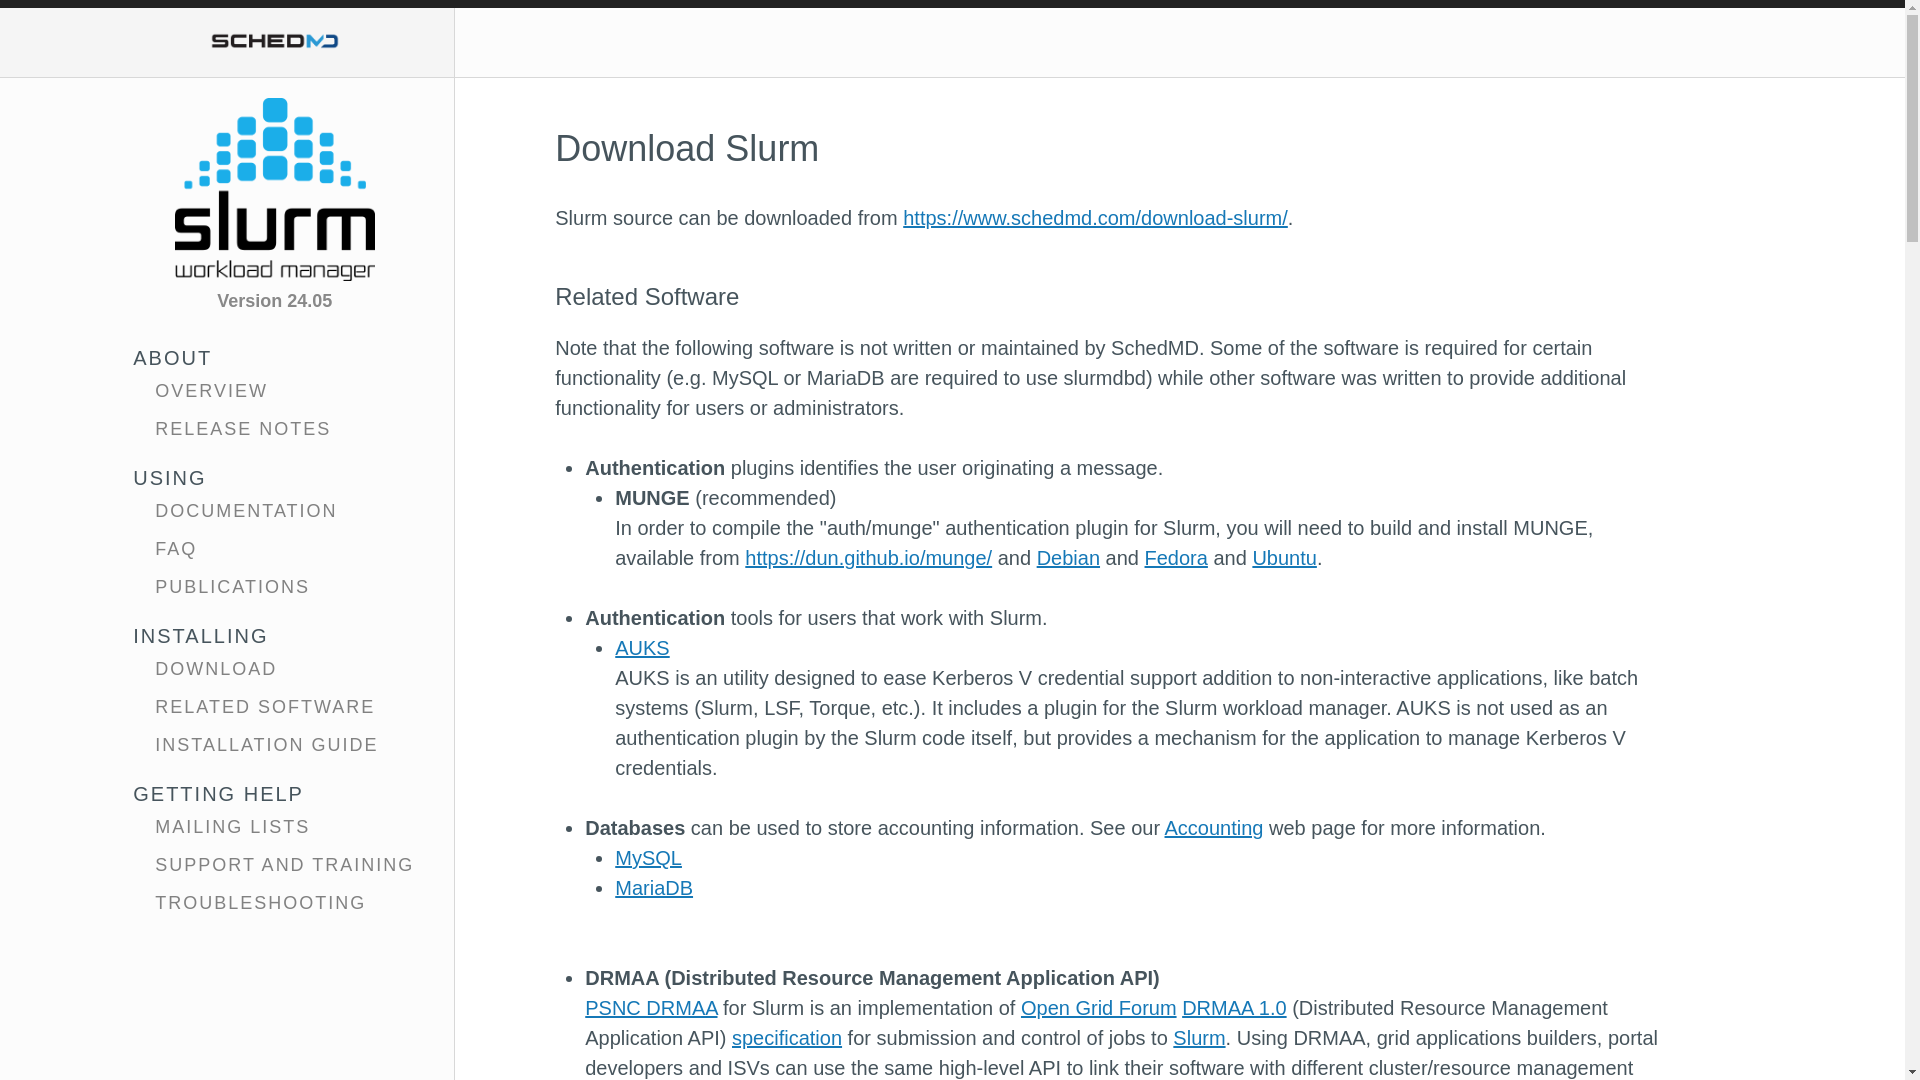 This screenshot has width=1920, height=1080. I want to click on RELATED SOFTWARE, so click(274, 702).